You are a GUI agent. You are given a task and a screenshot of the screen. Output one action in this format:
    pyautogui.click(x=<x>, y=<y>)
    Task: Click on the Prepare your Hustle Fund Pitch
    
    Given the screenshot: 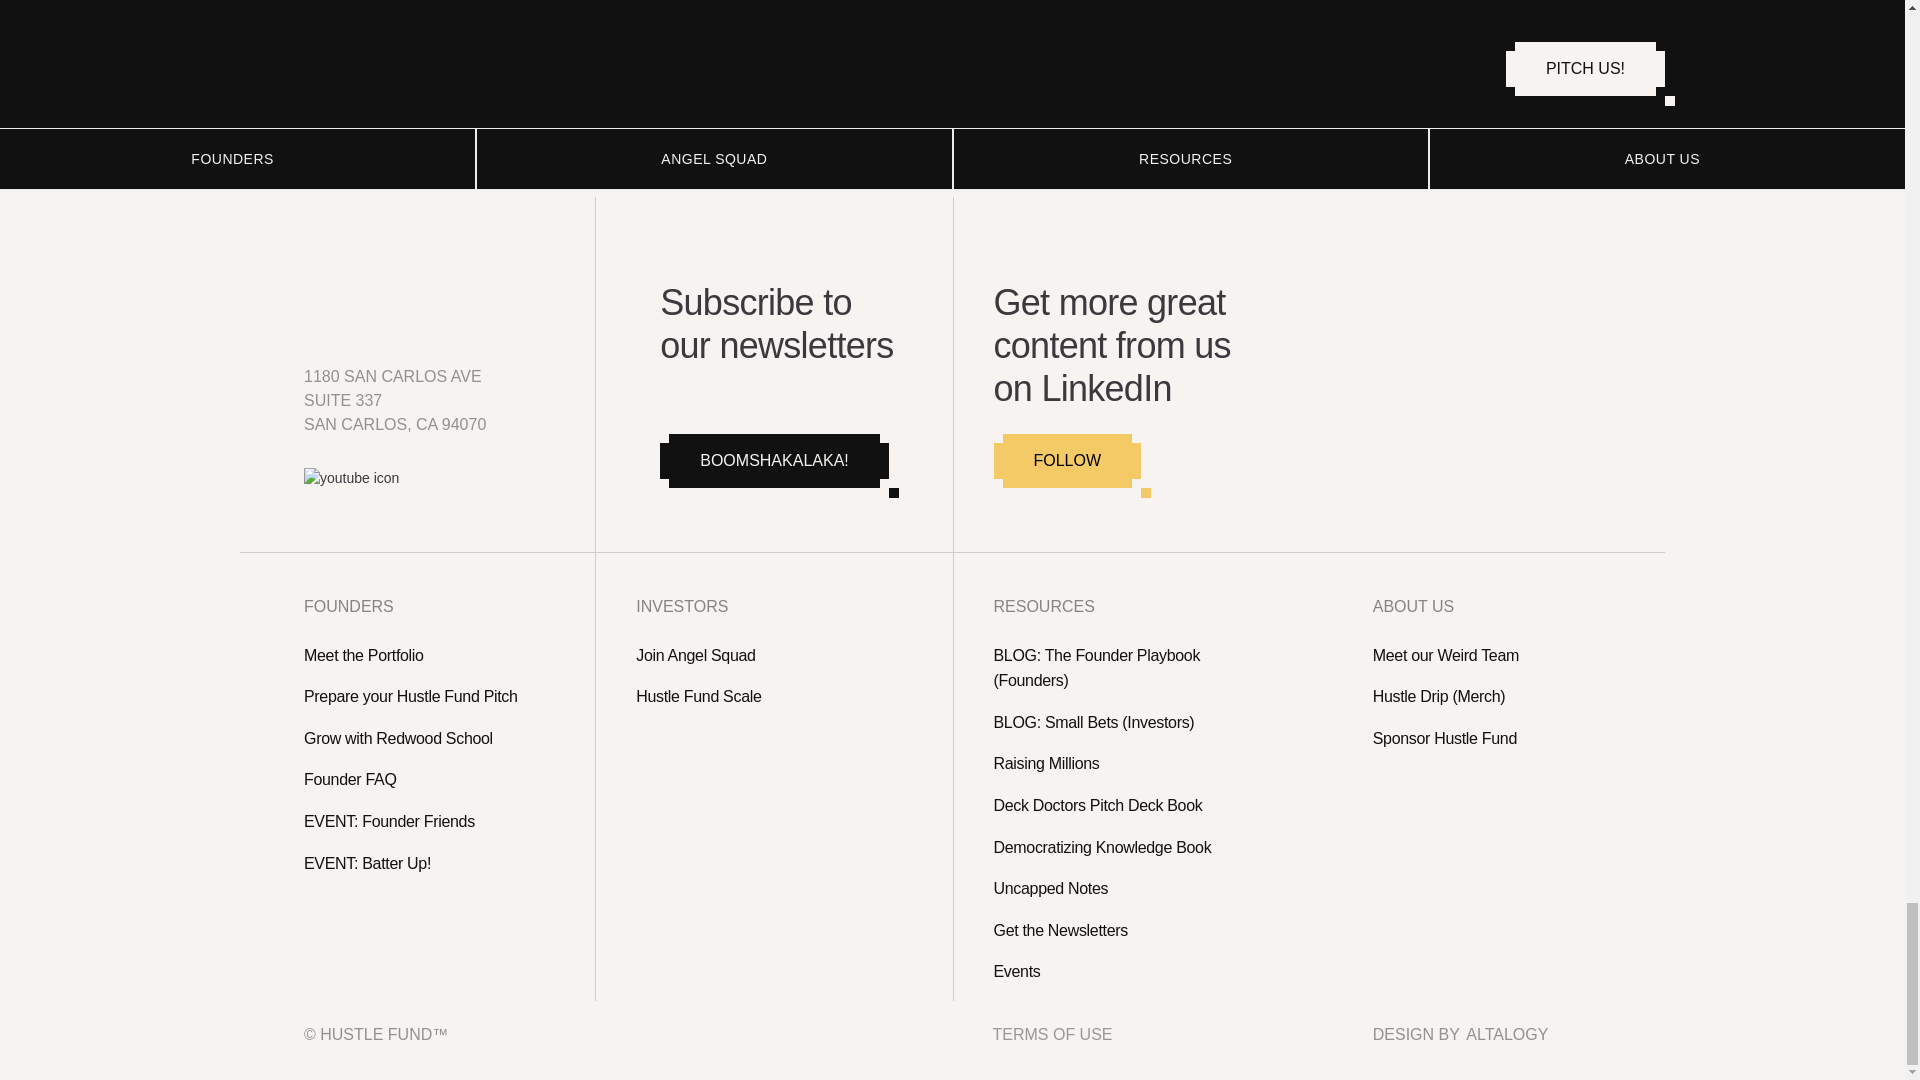 What is the action you would take?
    pyautogui.click(x=432, y=696)
    